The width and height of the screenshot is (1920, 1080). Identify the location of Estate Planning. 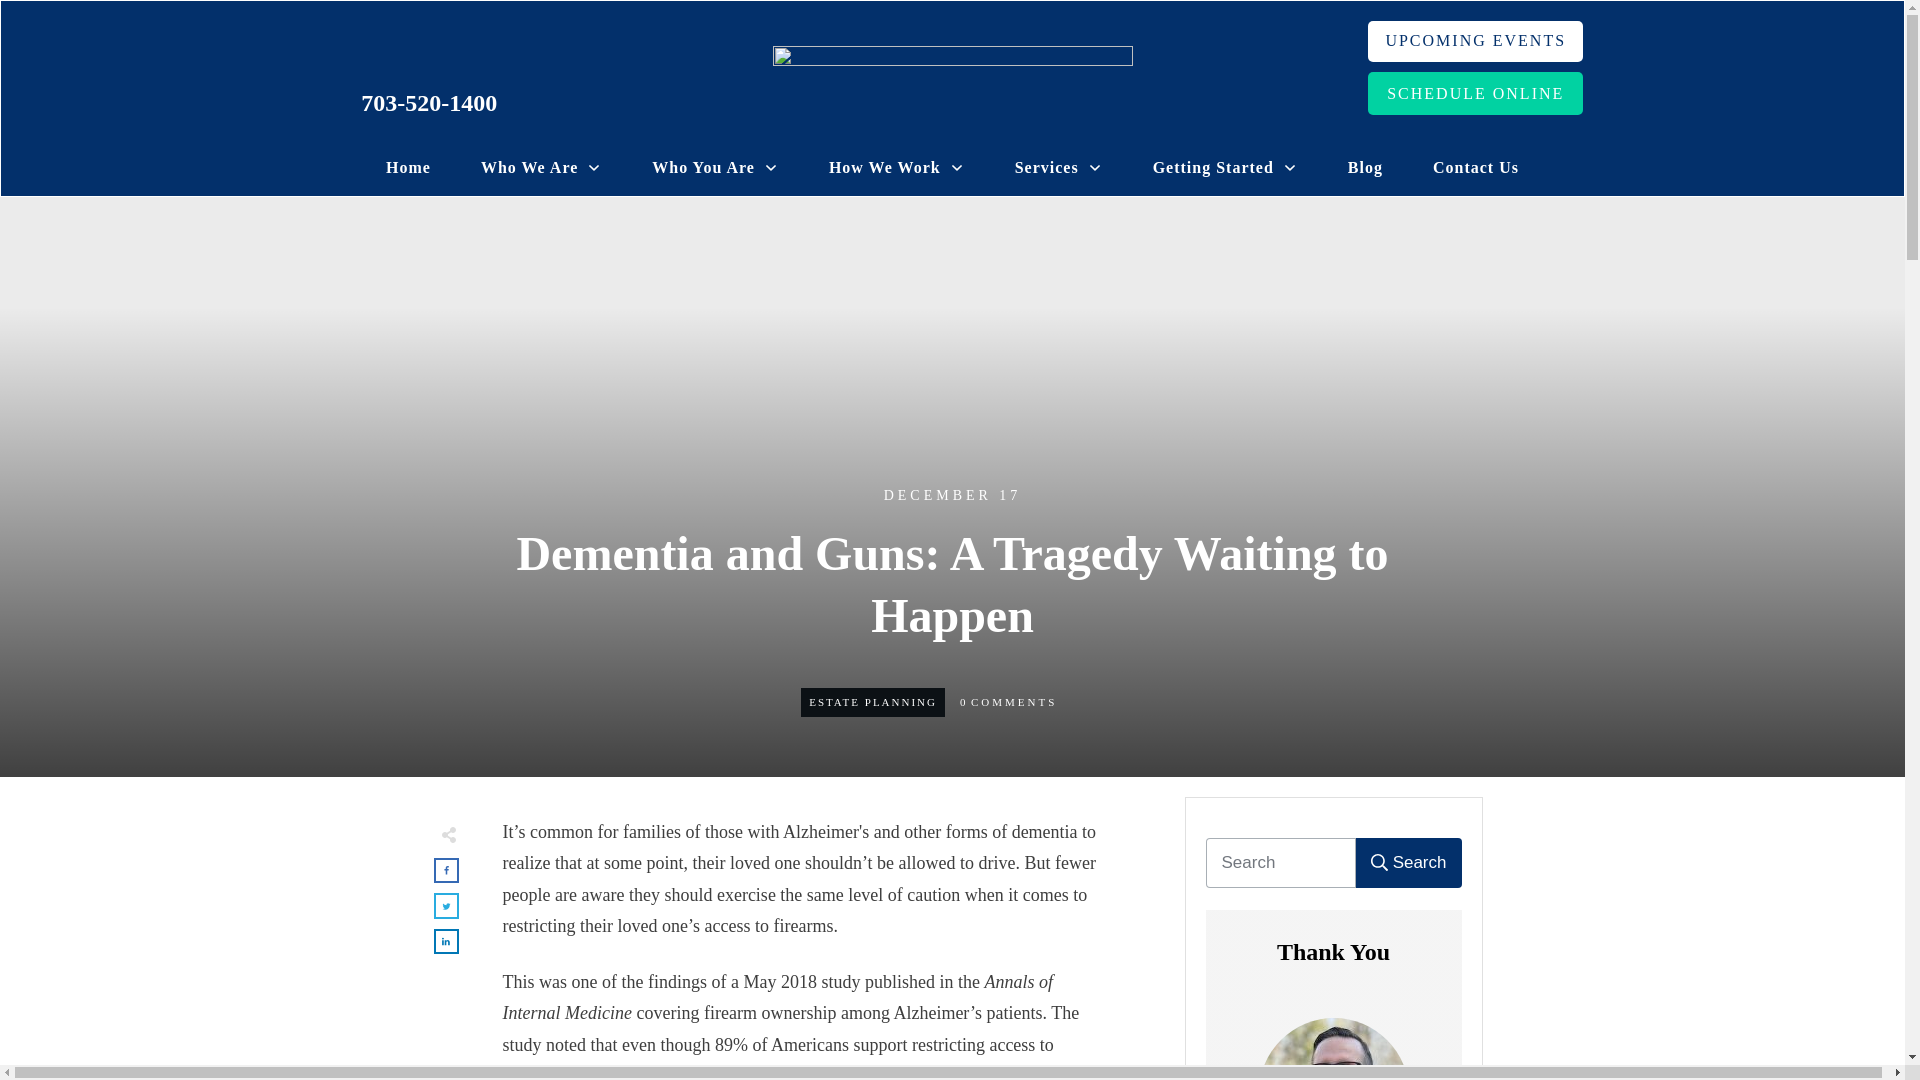
(872, 702).